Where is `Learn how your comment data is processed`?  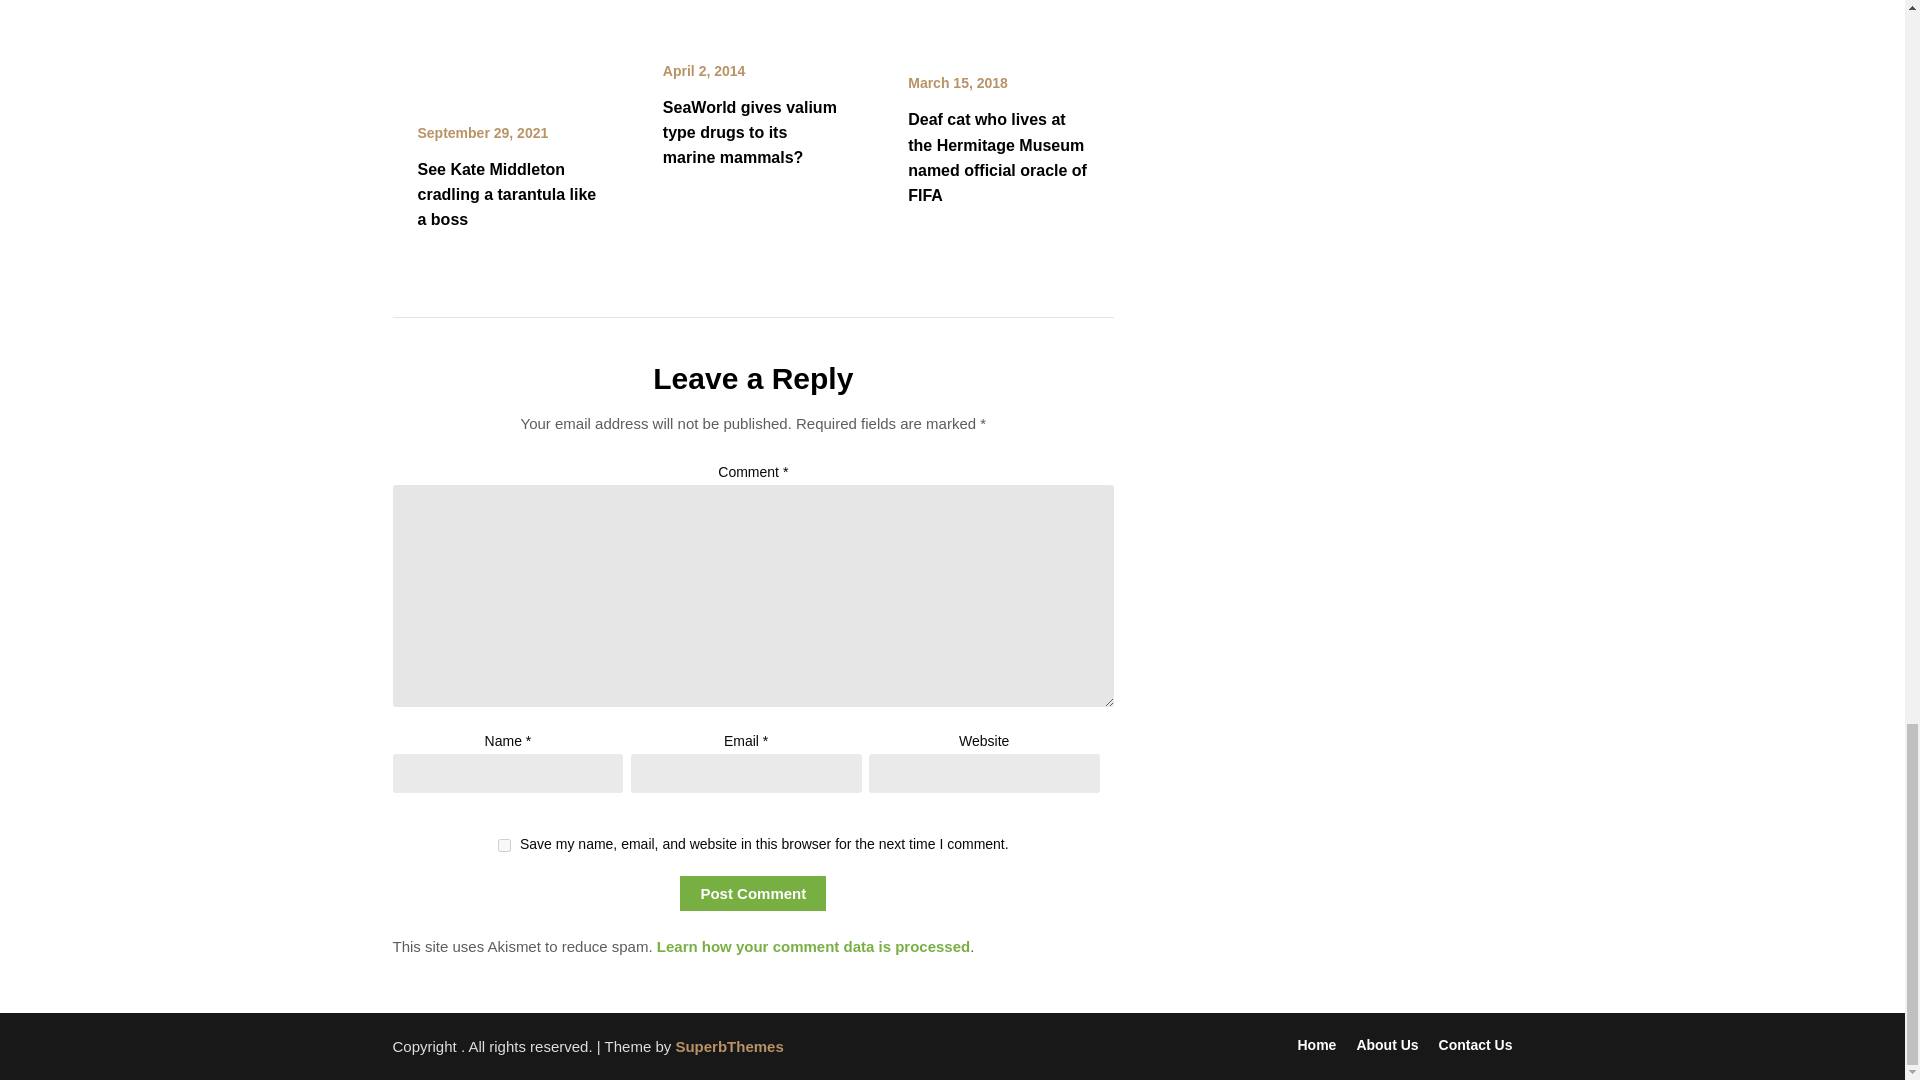 Learn how your comment data is processed is located at coordinates (812, 946).